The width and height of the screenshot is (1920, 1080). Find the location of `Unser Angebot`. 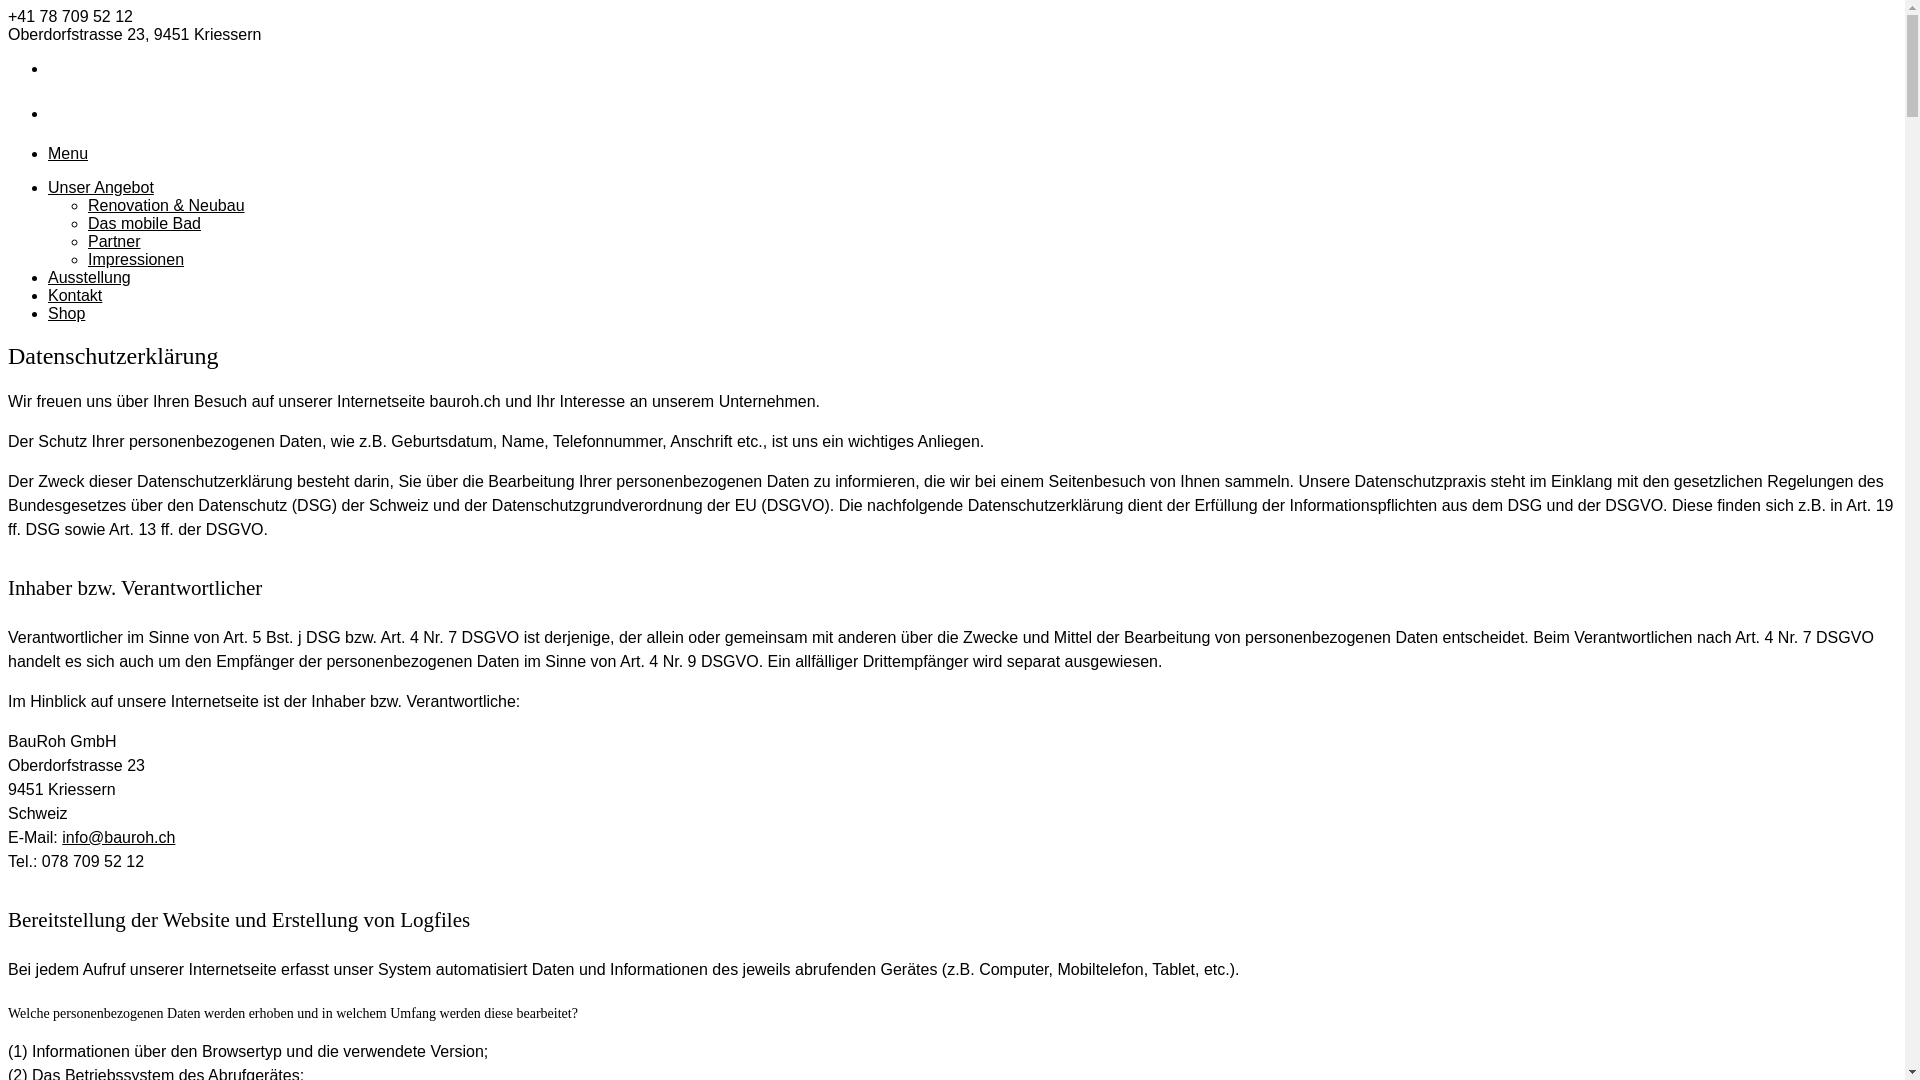

Unser Angebot is located at coordinates (101, 188).